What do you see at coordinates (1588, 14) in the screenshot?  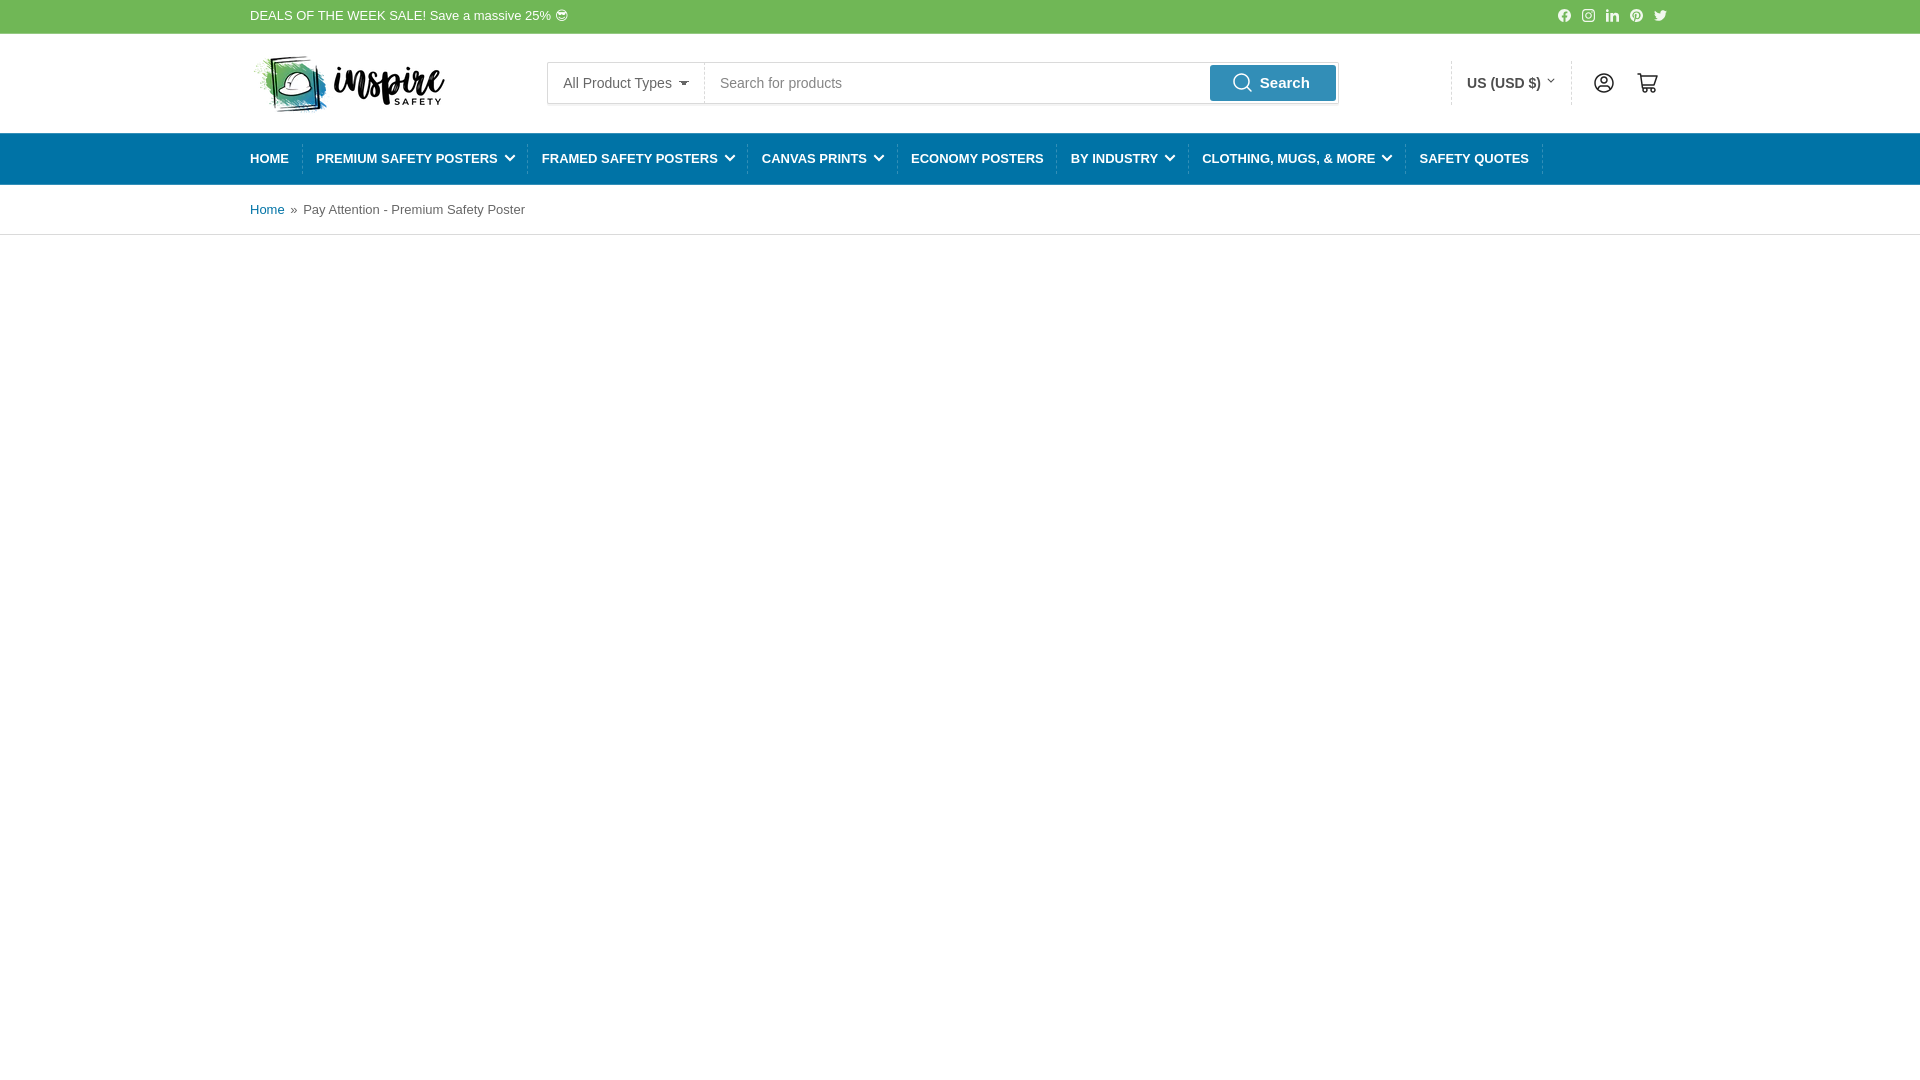 I see `Instagram` at bounding box center [1588, 14].